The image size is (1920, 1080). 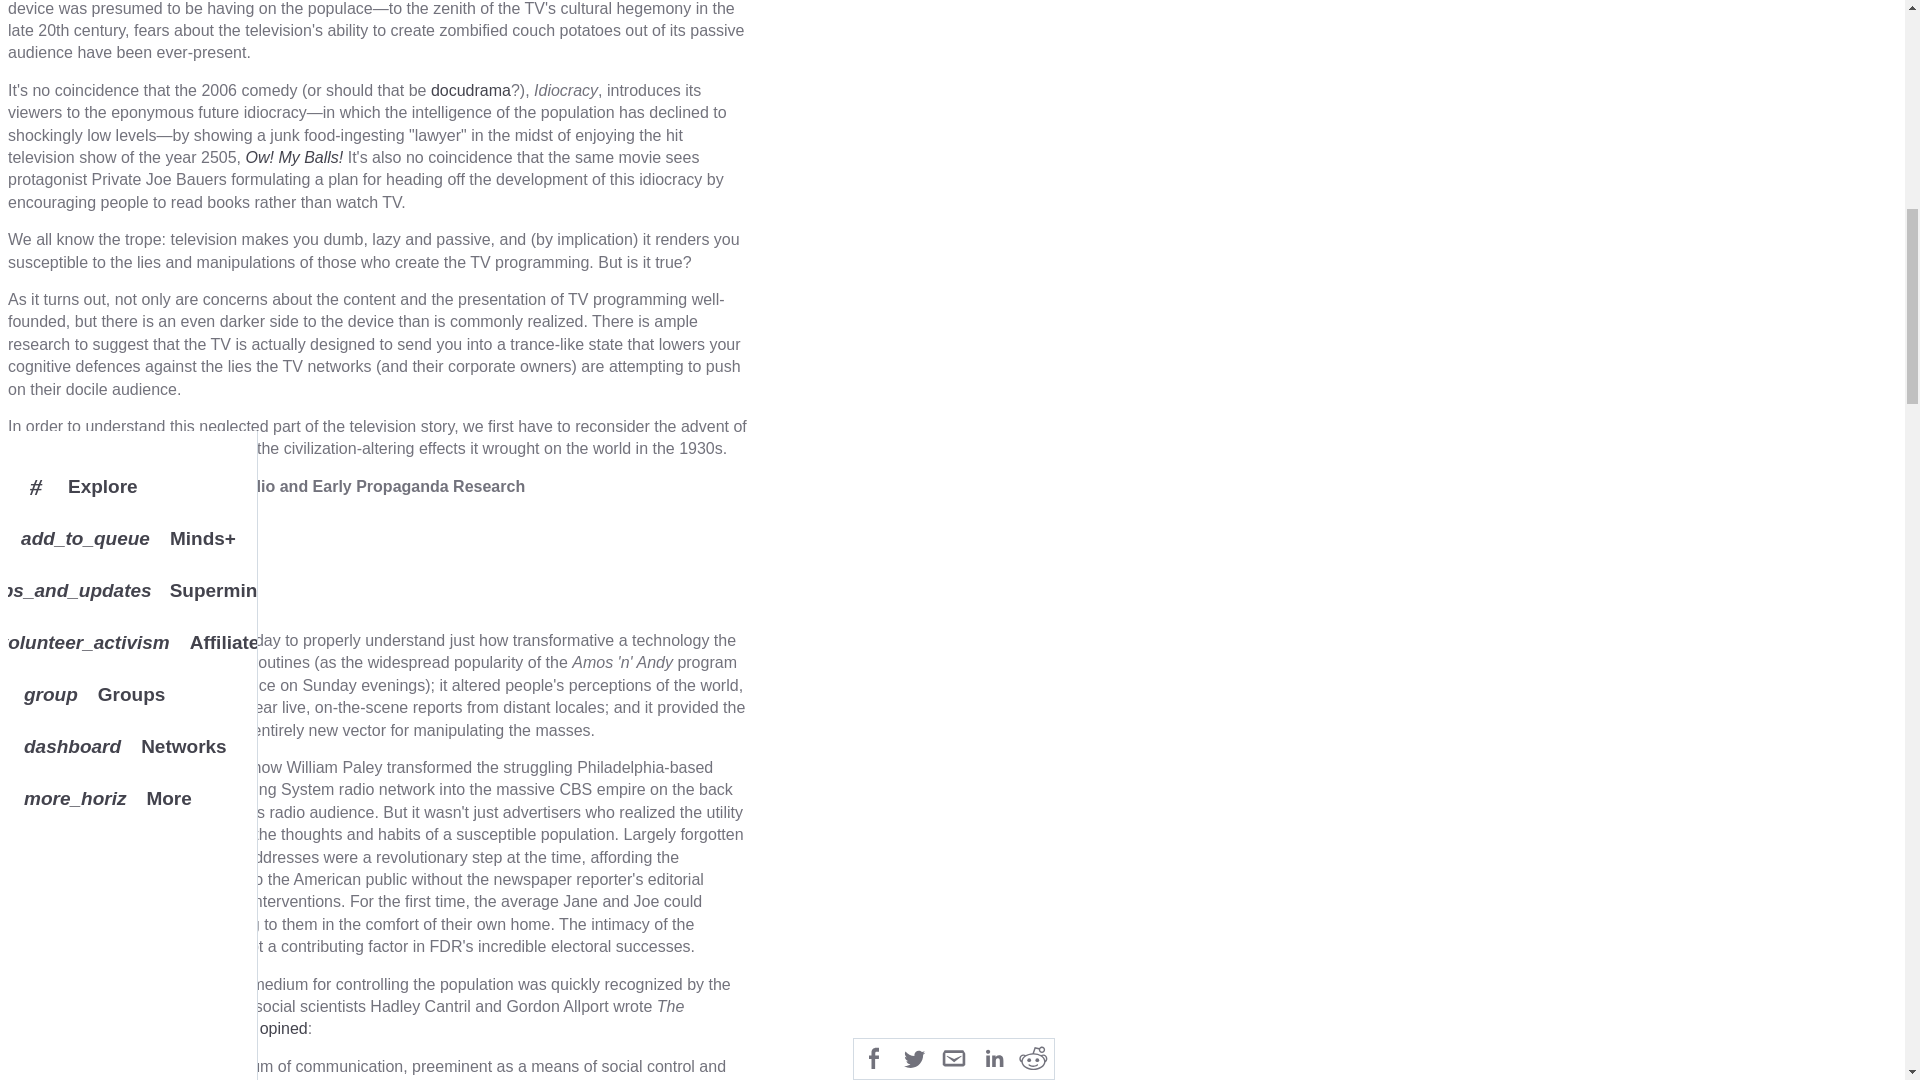 I want to click on Reddit, so click(x=1034, y=1).